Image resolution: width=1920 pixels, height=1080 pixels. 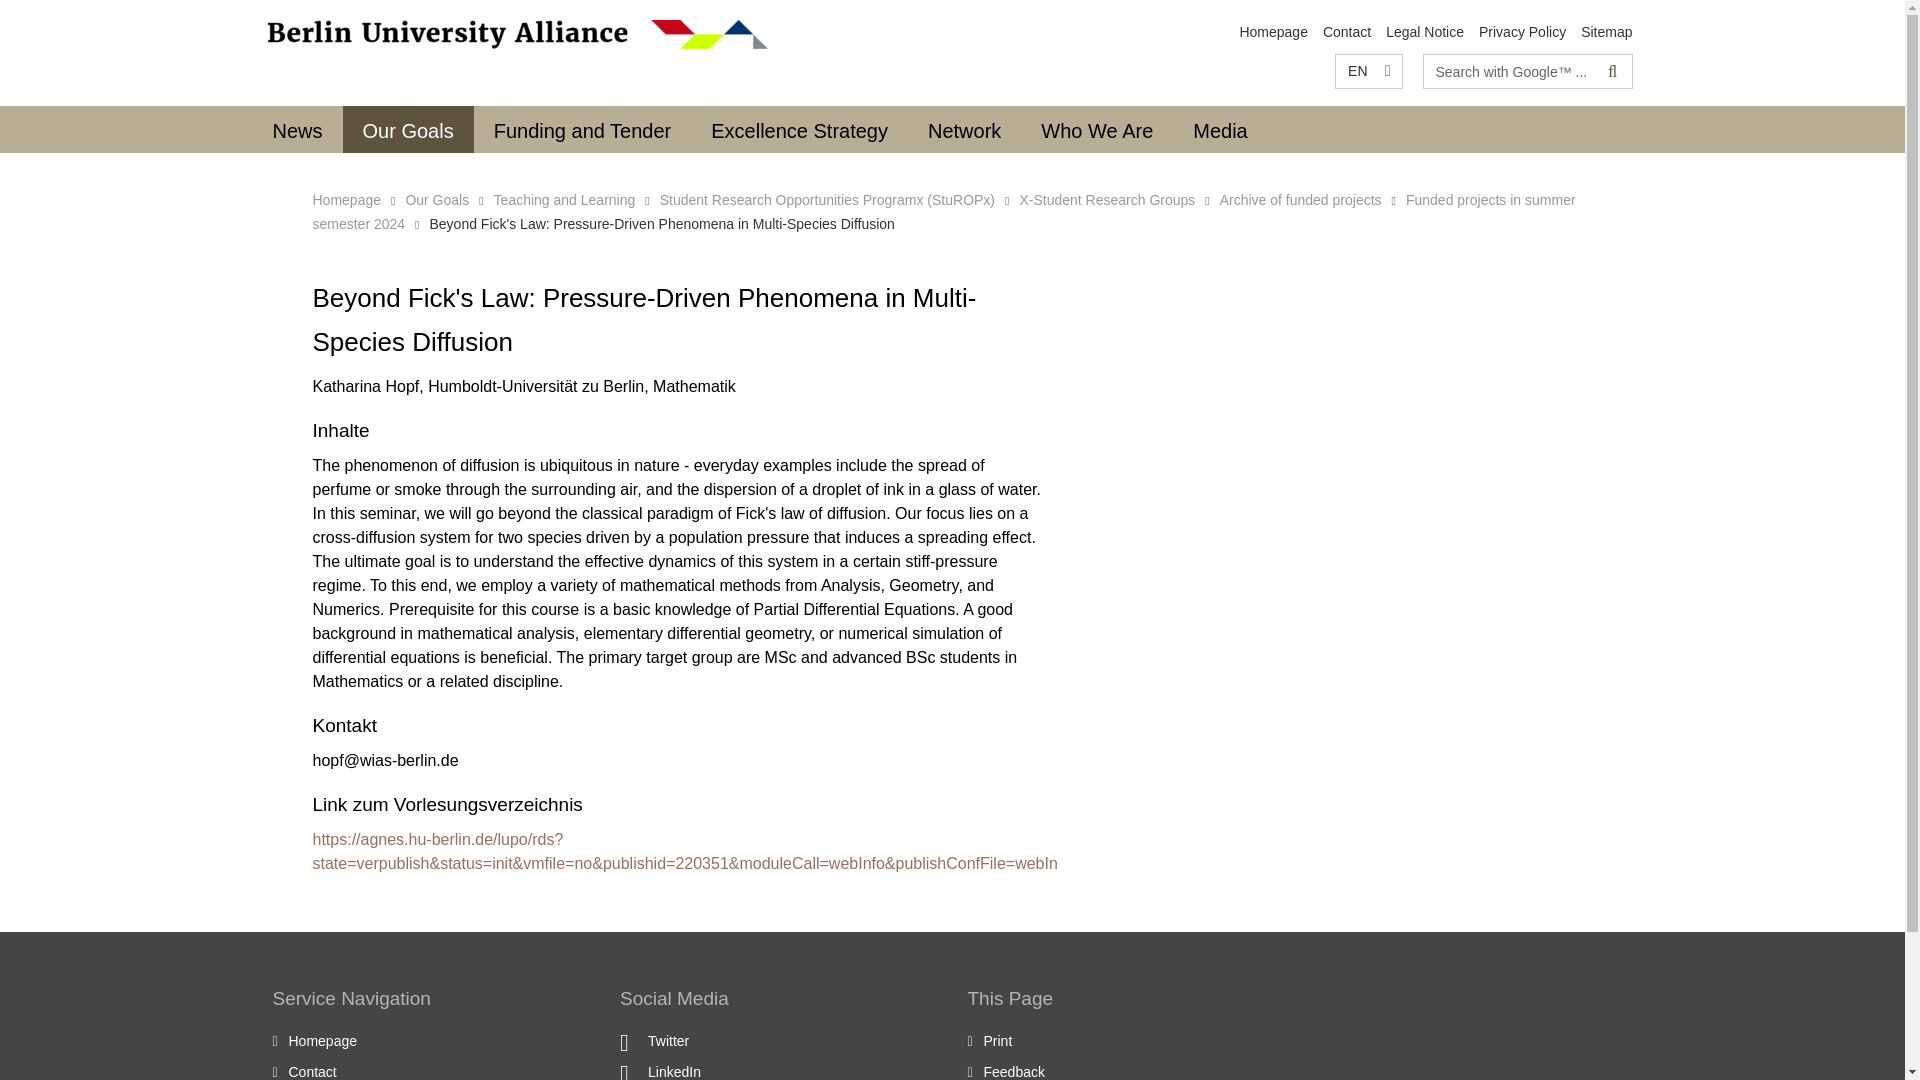 I want to click on Legal Notice, so click(x=1424, y=31).